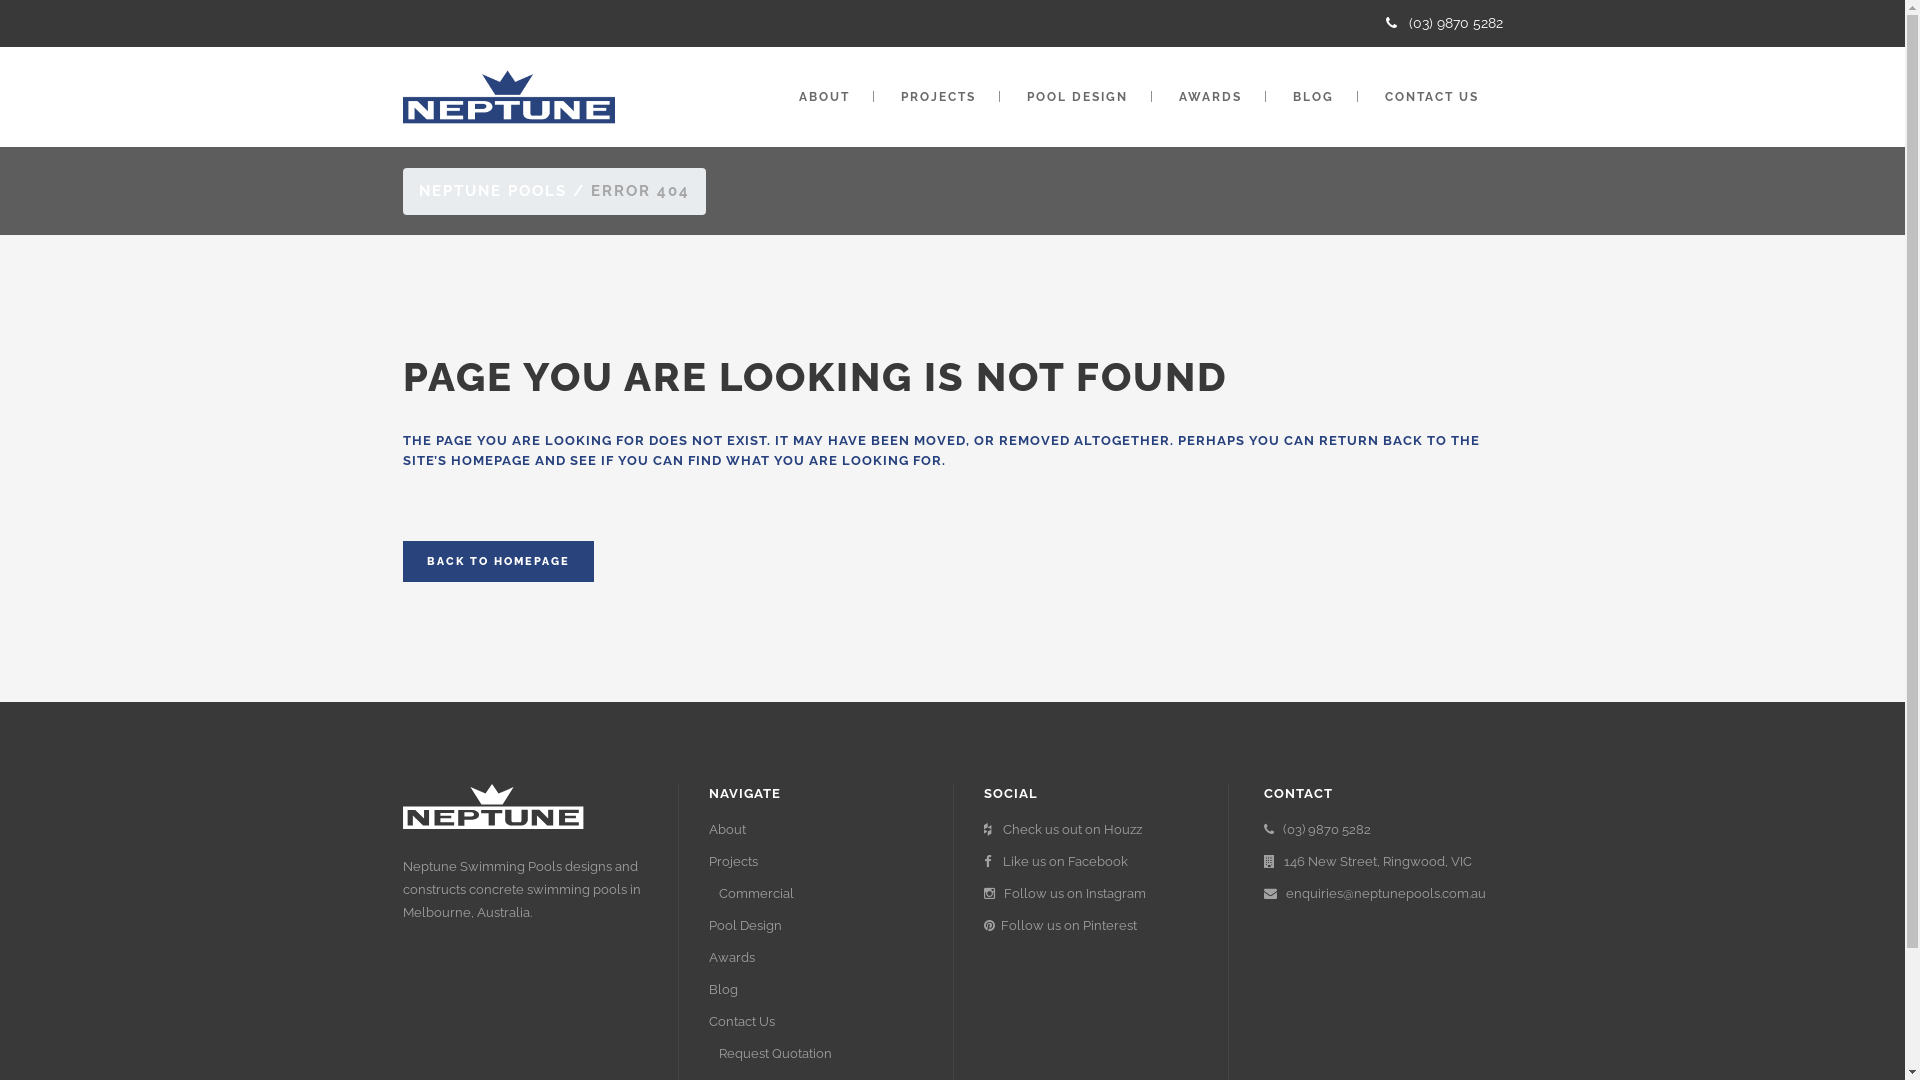 Image resolution: width=1920 pixels, height=1080 pixels. What do you see at coordinates (820, 893) in the screenshot?
I see `Commercial` at bounding box center [820, 893].